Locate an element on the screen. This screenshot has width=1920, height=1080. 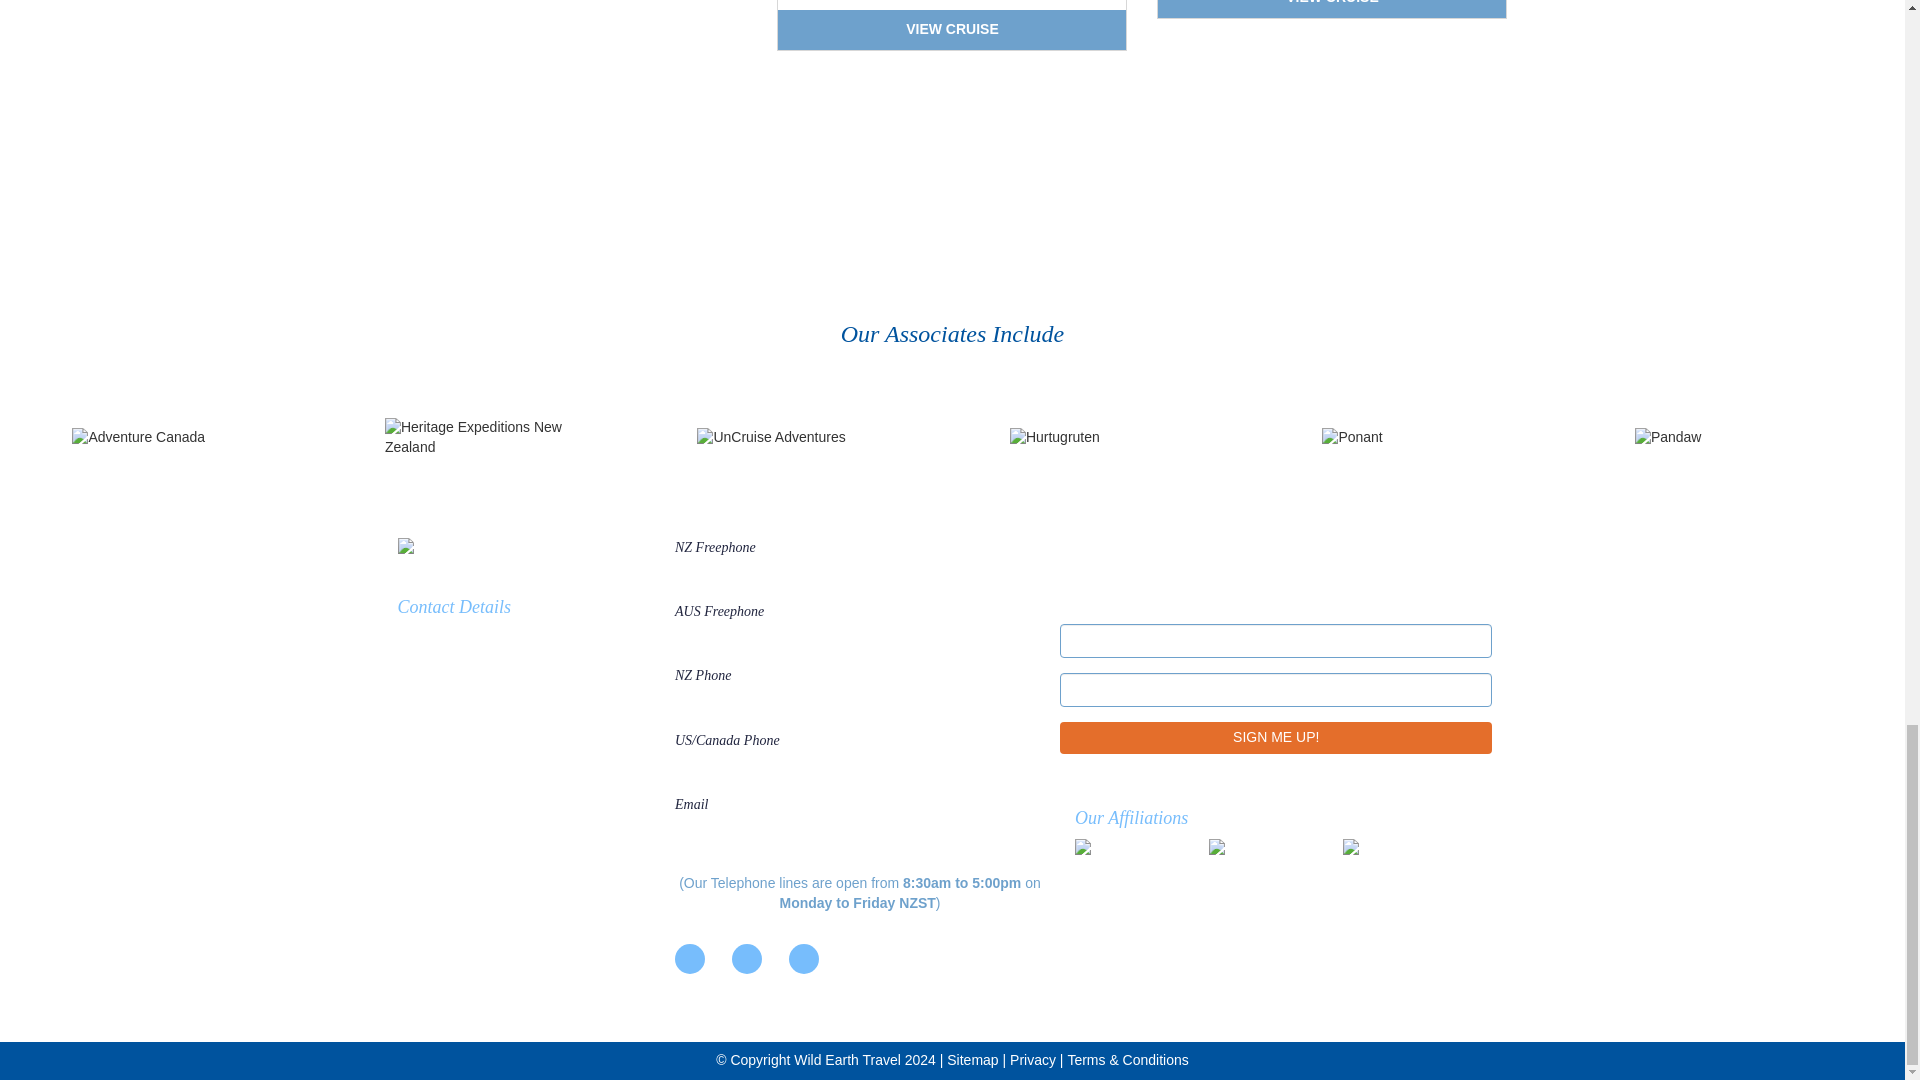
Adventure Canada is located at coordinates (171, 438).